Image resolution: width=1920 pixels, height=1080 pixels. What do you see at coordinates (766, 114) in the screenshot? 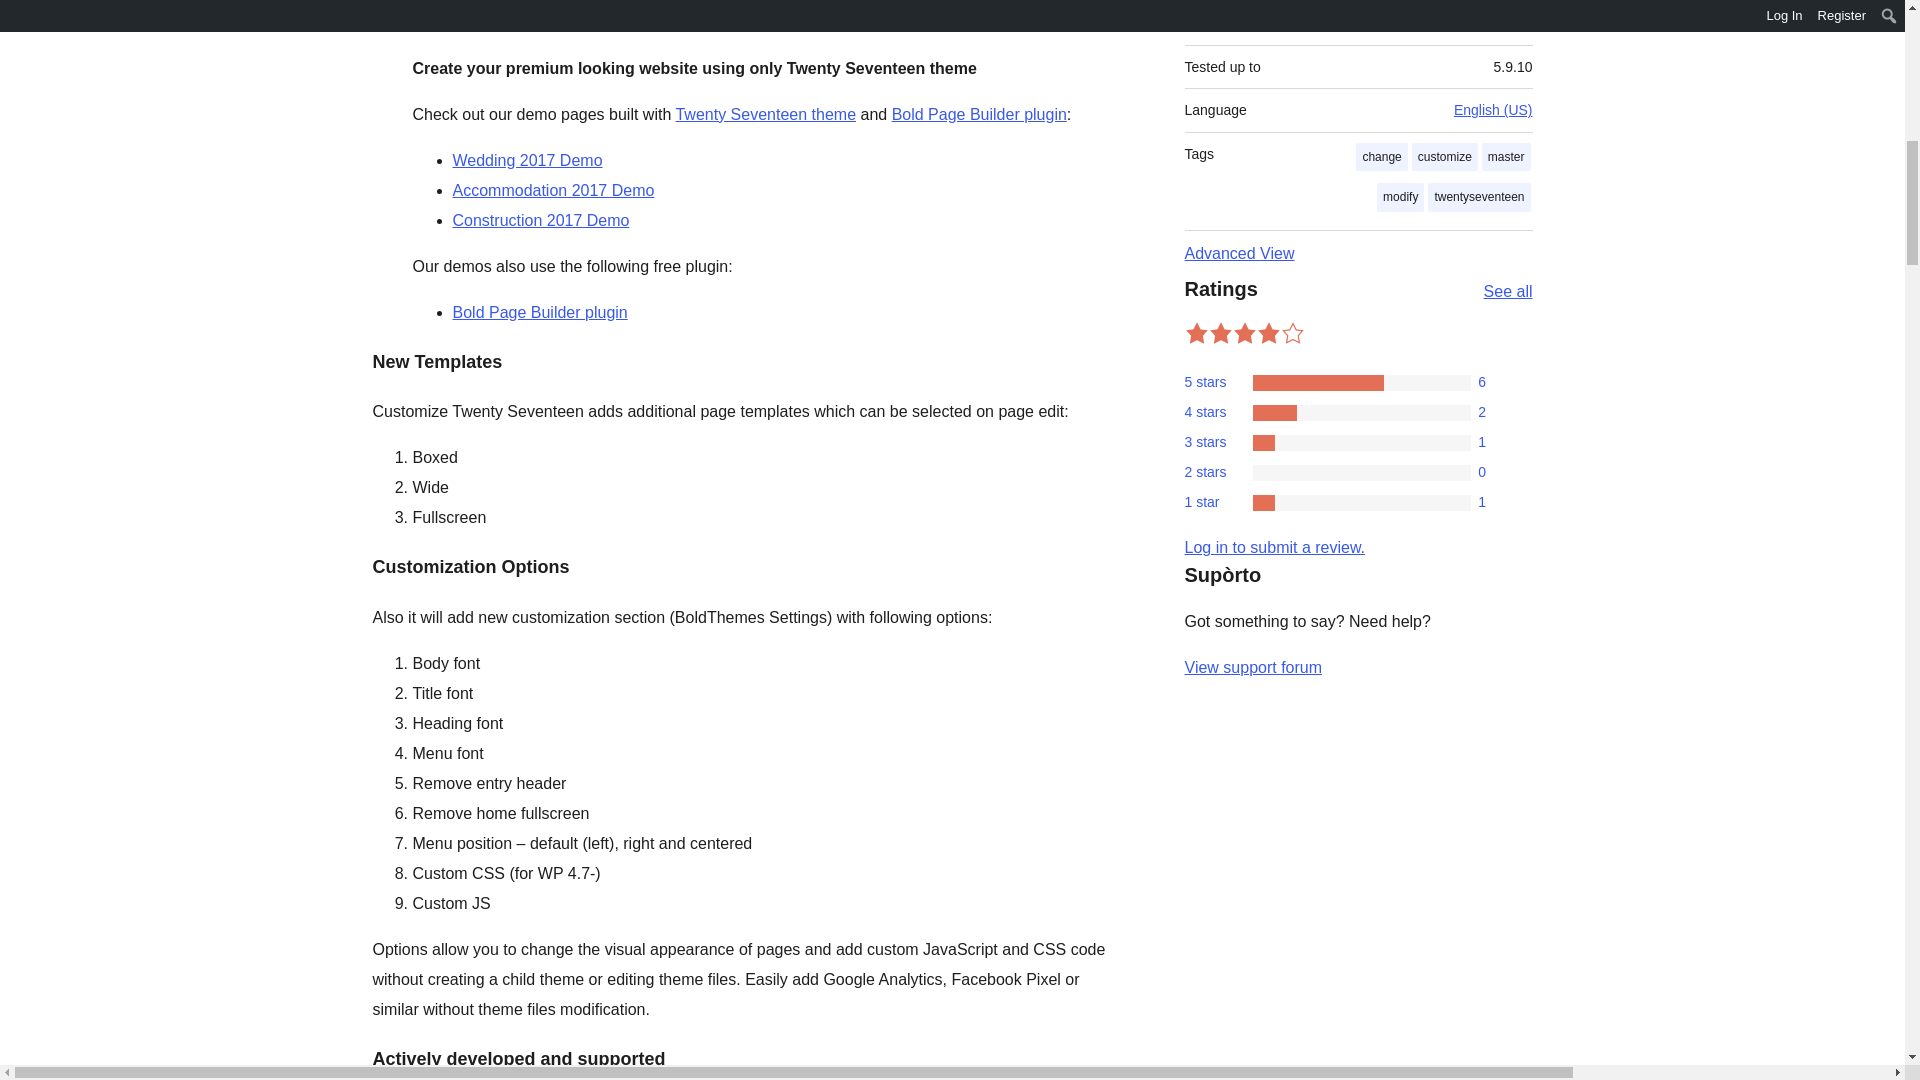
I see `Twenty Seventeen theme` at bounding box center [766, 114].